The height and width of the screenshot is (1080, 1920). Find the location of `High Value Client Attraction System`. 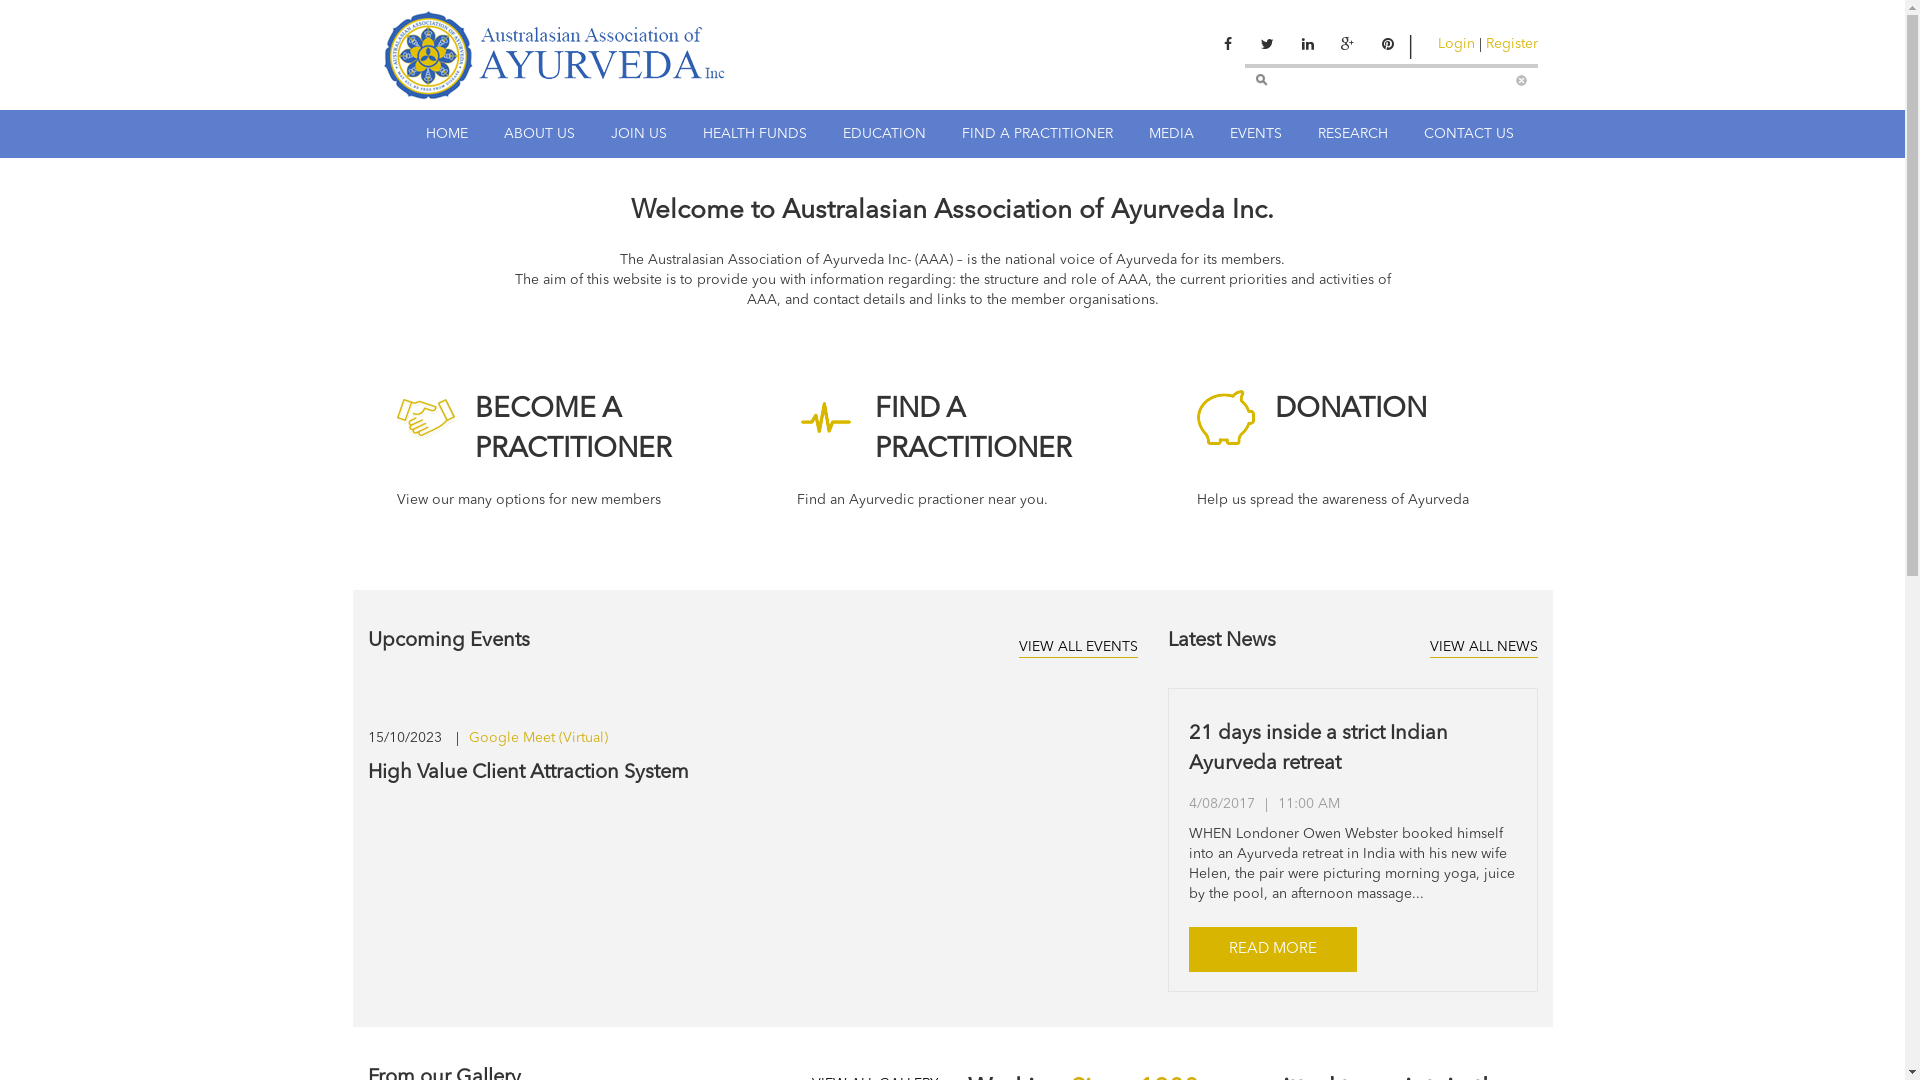

High Value Client Attraction System is located at coordinates (528, 773).